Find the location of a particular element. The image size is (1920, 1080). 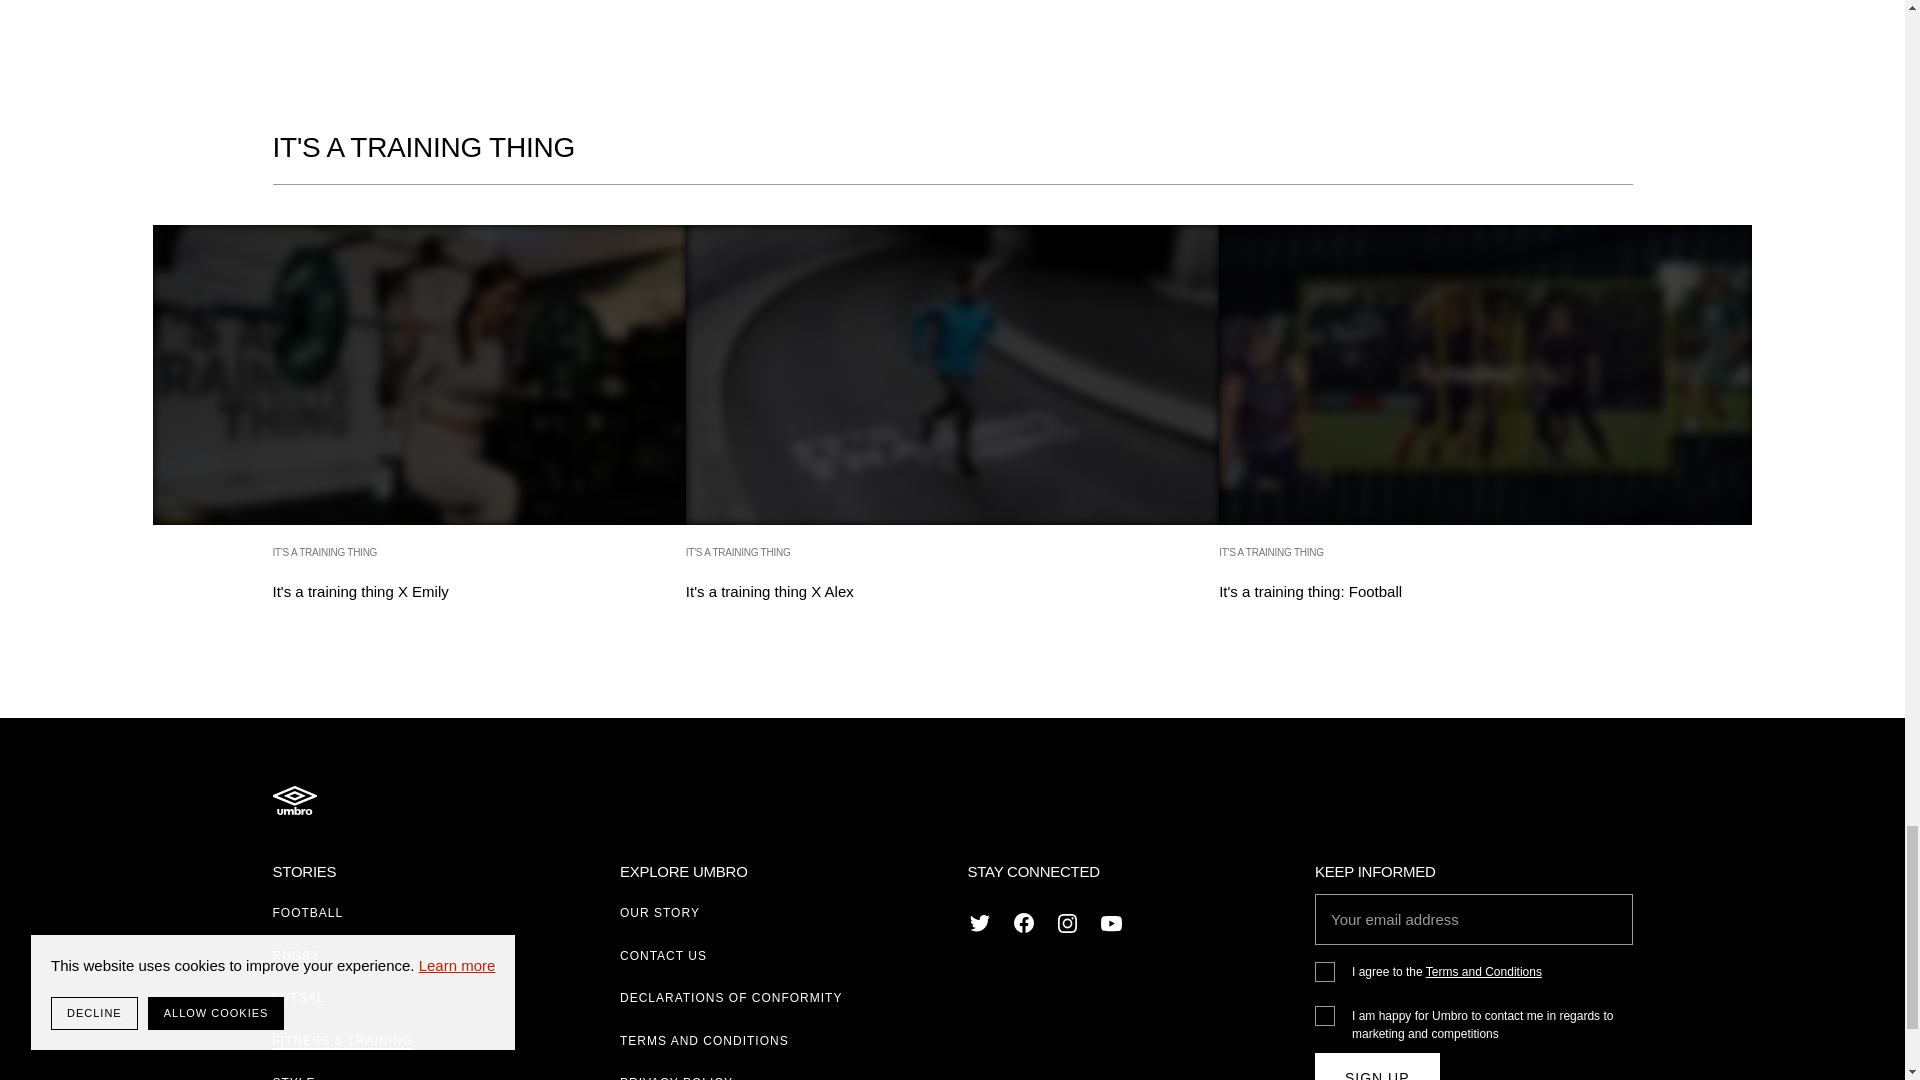

Facebook is located at coordinates (1485, 428).